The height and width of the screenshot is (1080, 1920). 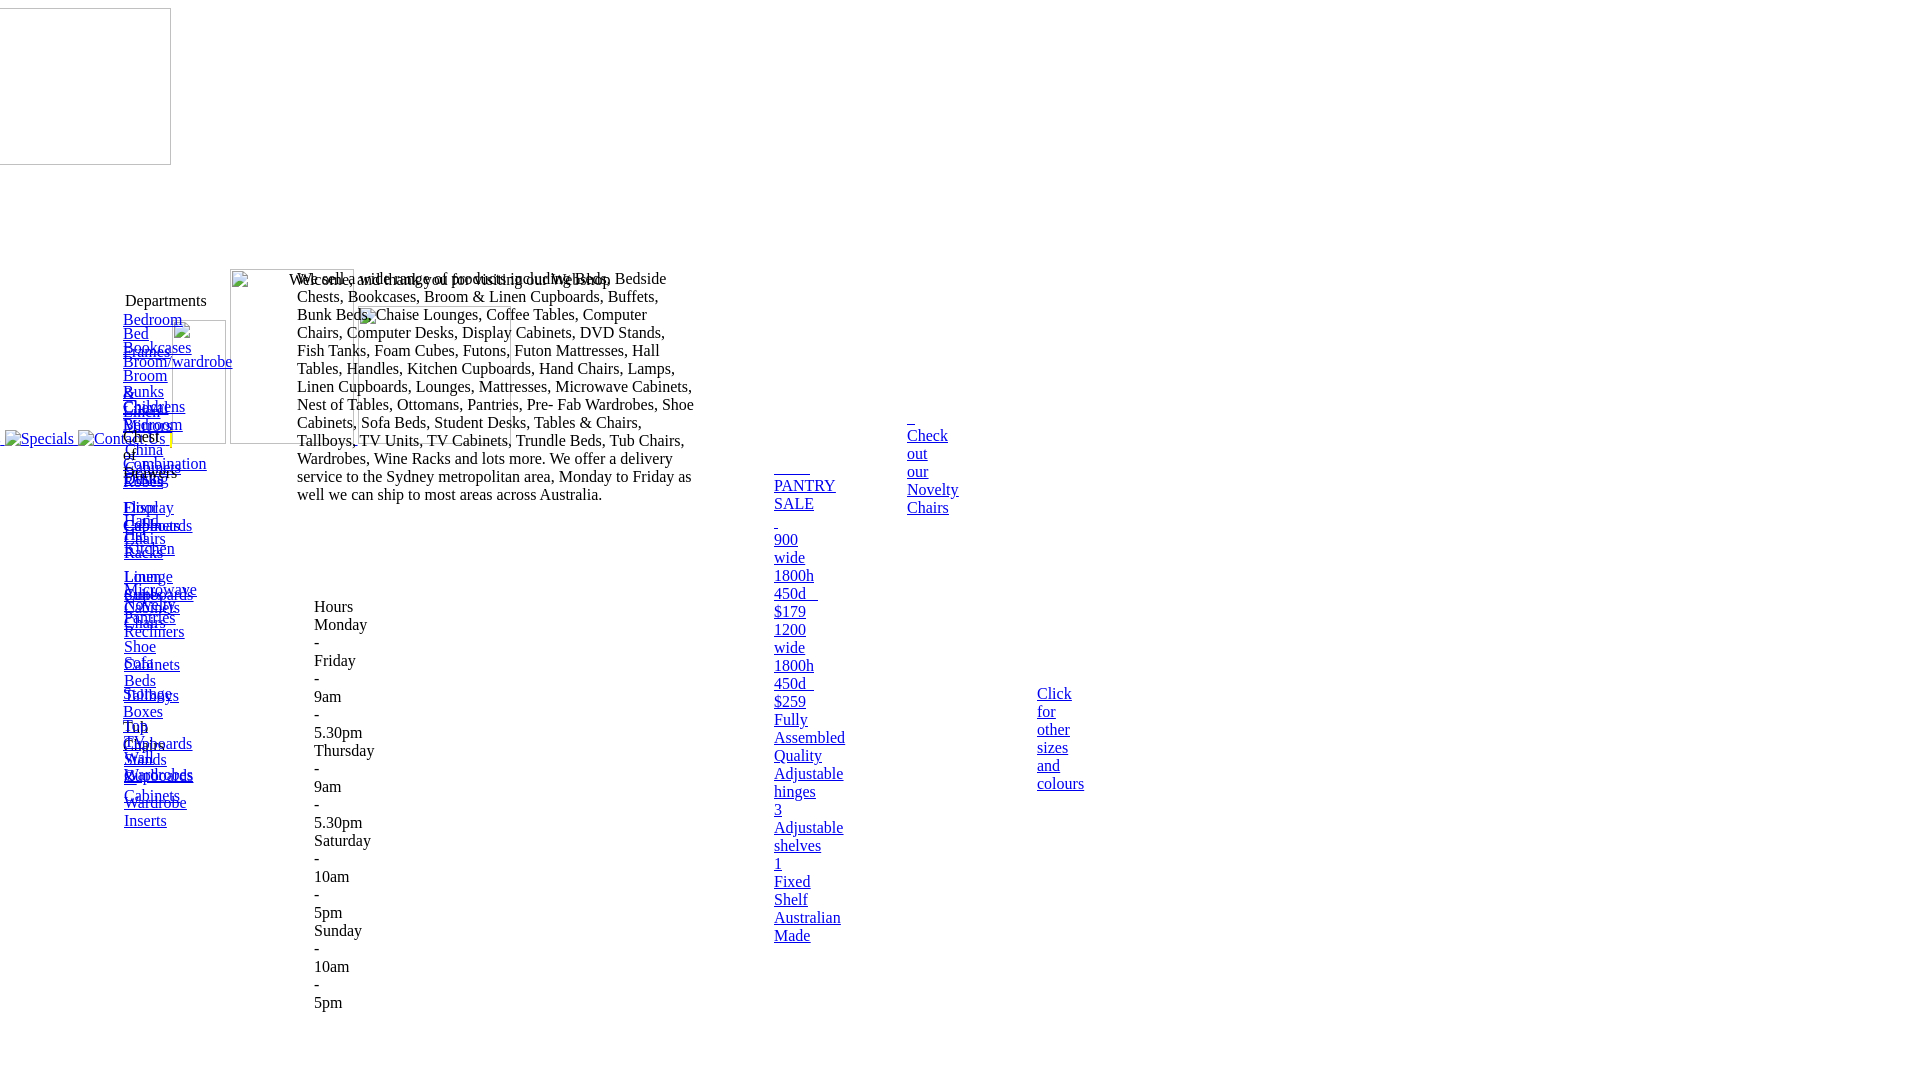 I want to click on Shoe Cabinets, so click(x=152, y=656).